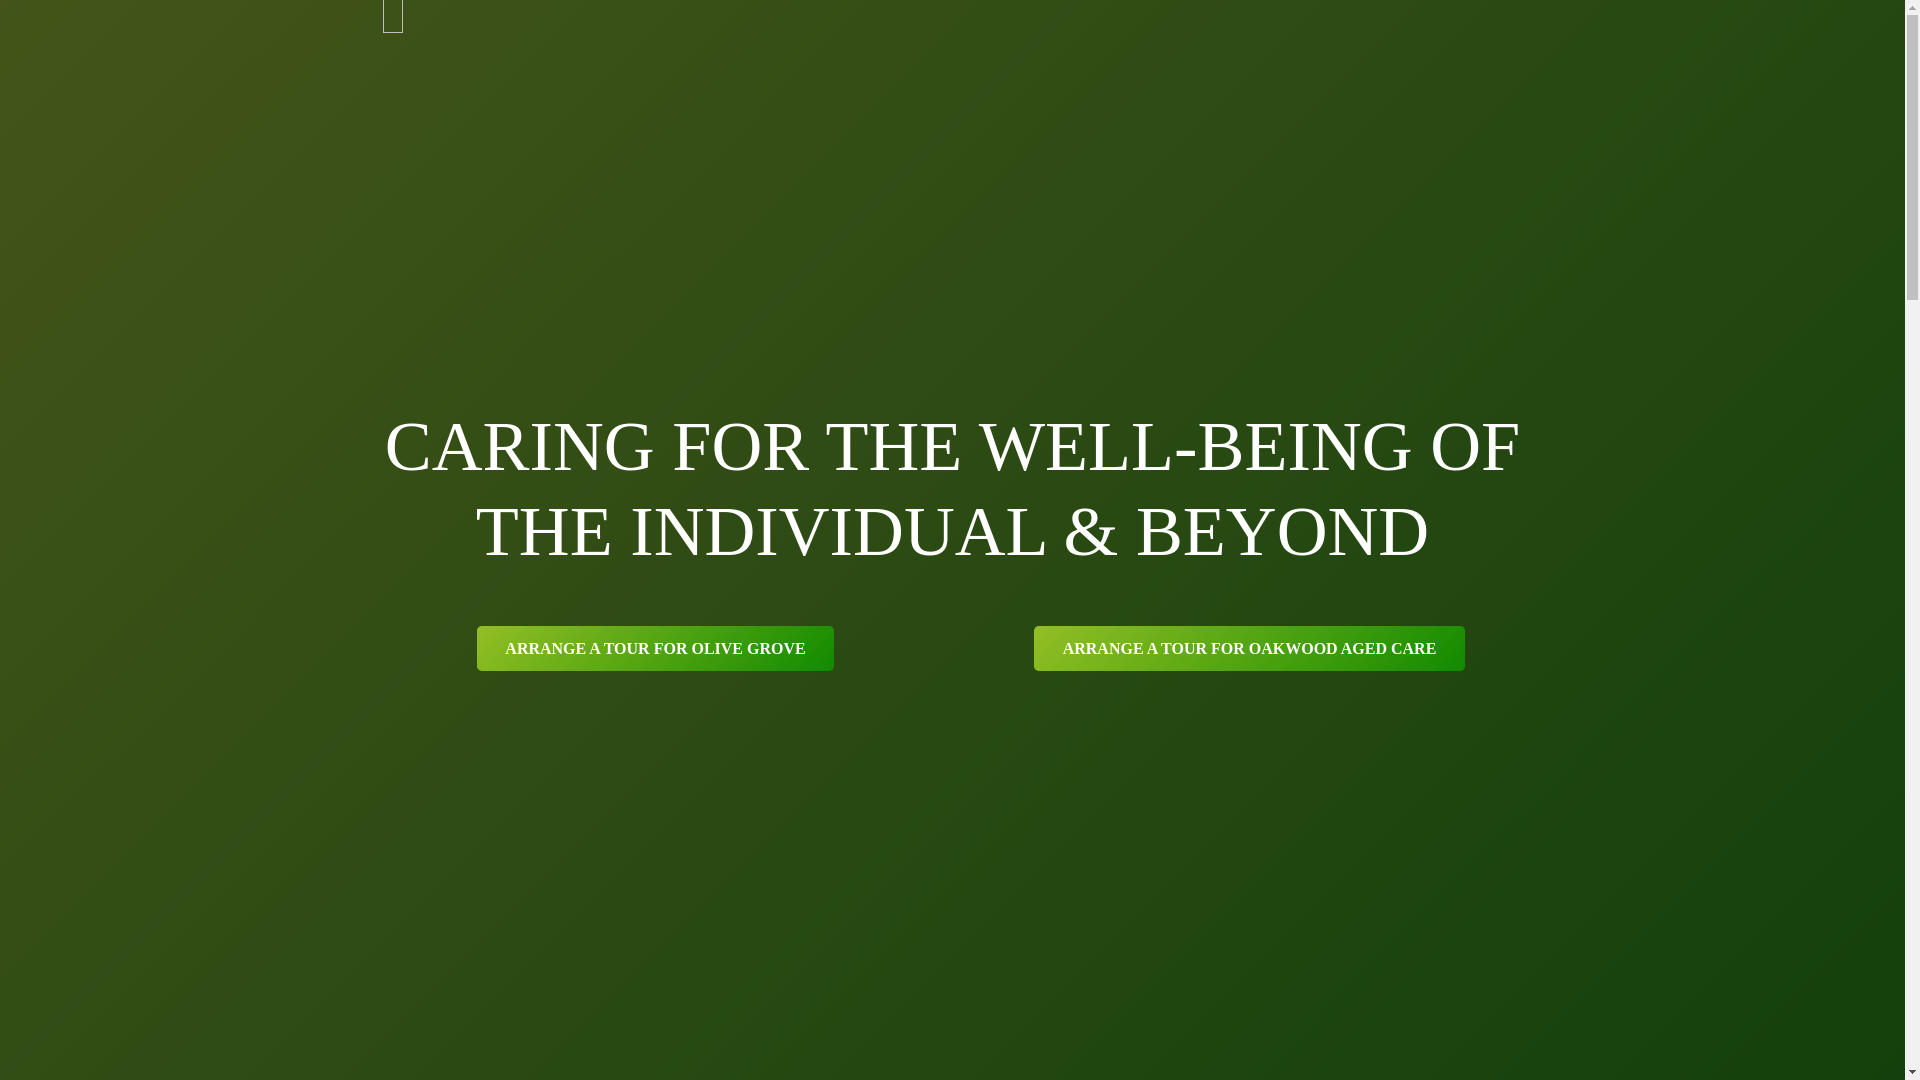 This screenshot has height=1080, width=1920. What do you see at coordinates (656, 648) in the screenshot?
I see `ARRANGE A TOUR FOR OLIVE GROVE` at bounding box center [656, 648].